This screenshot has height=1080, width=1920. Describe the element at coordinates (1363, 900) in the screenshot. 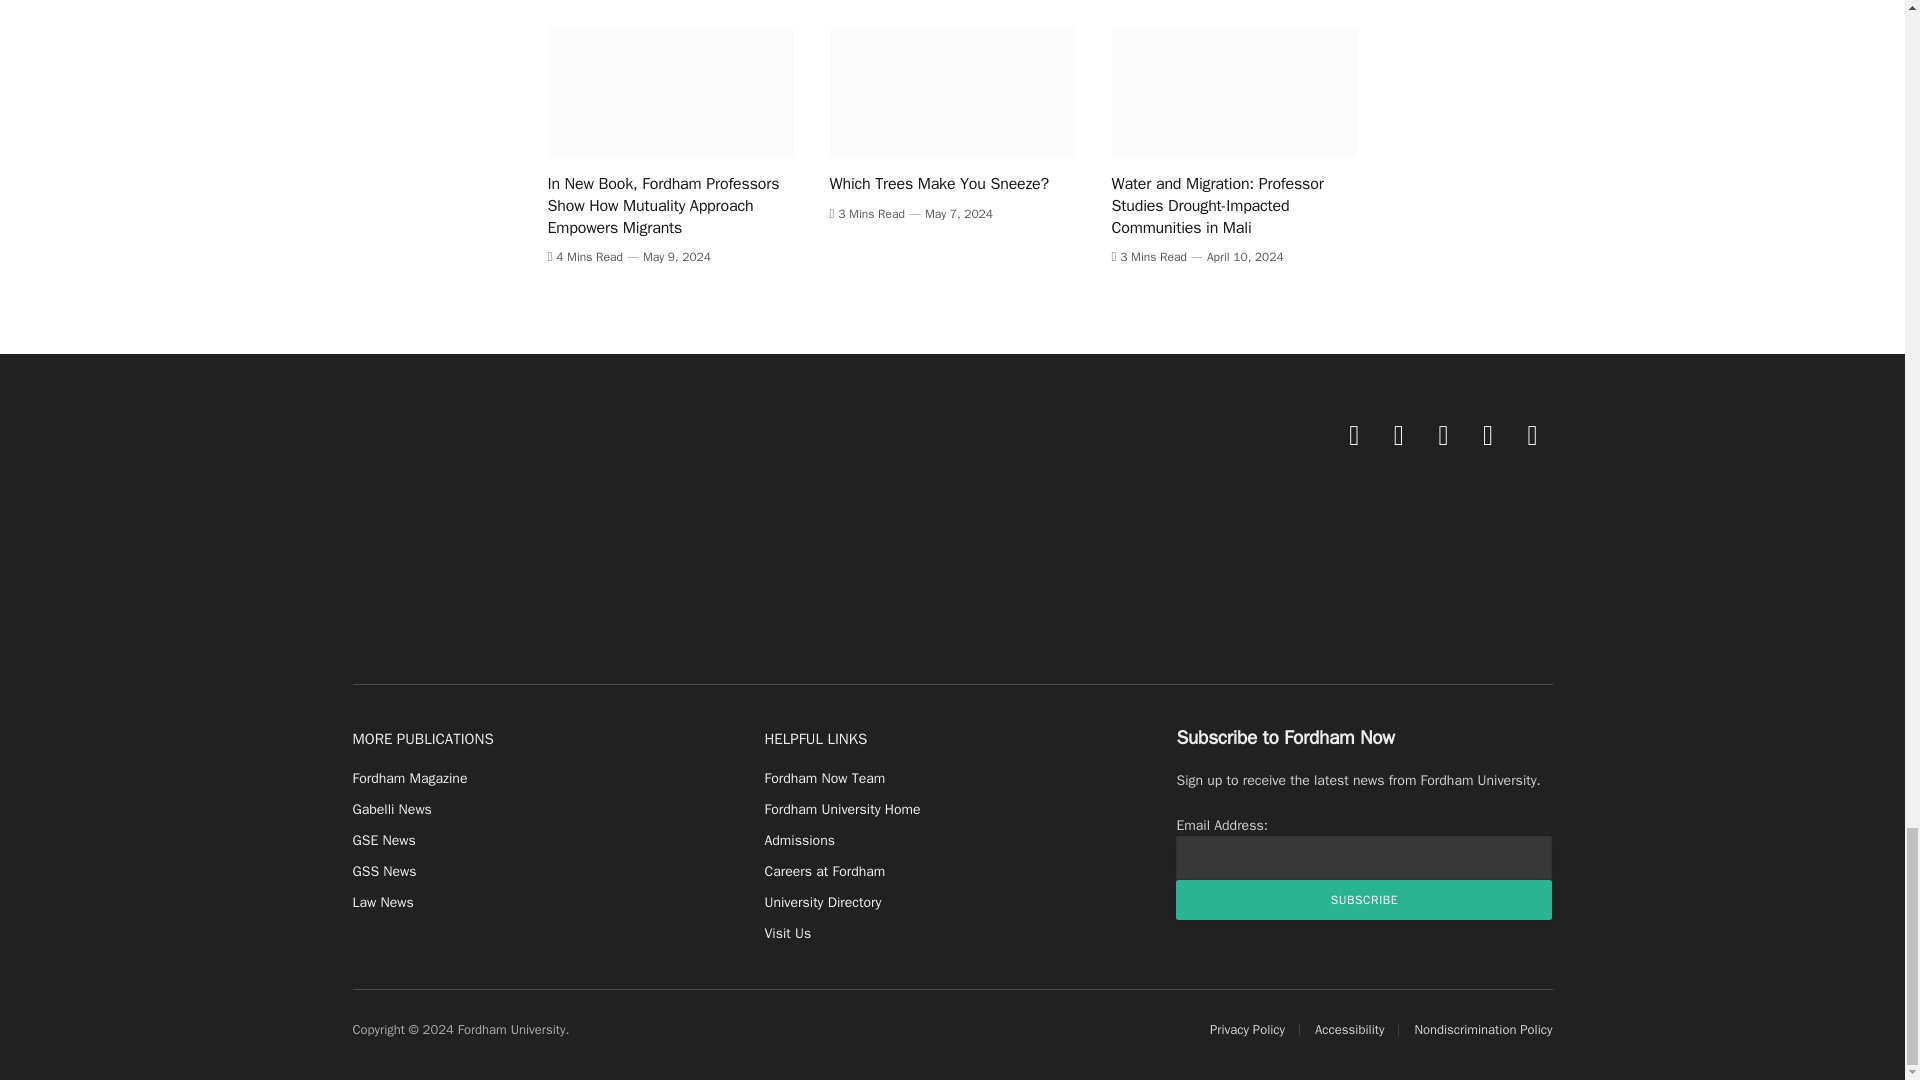

I see `Subscribe` at that location.